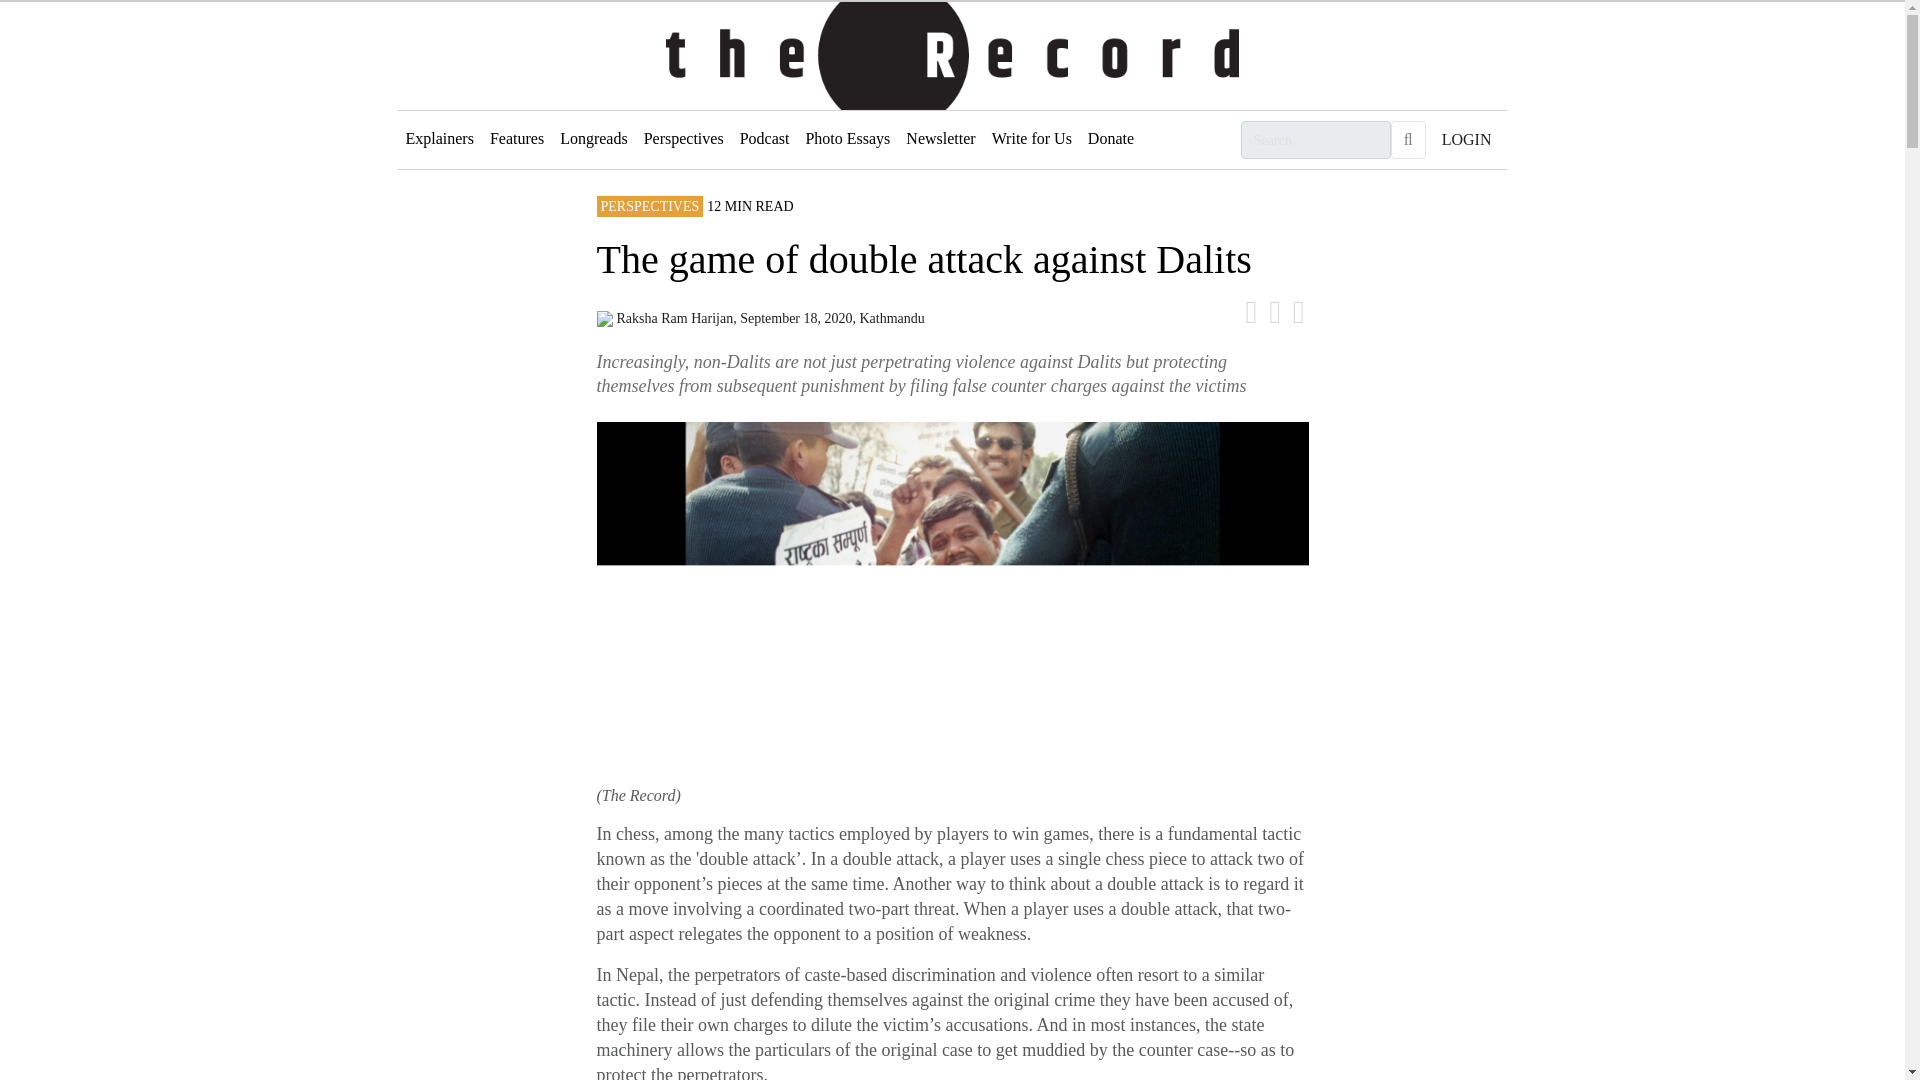  I want to click on Podcast, so click(764, 139).